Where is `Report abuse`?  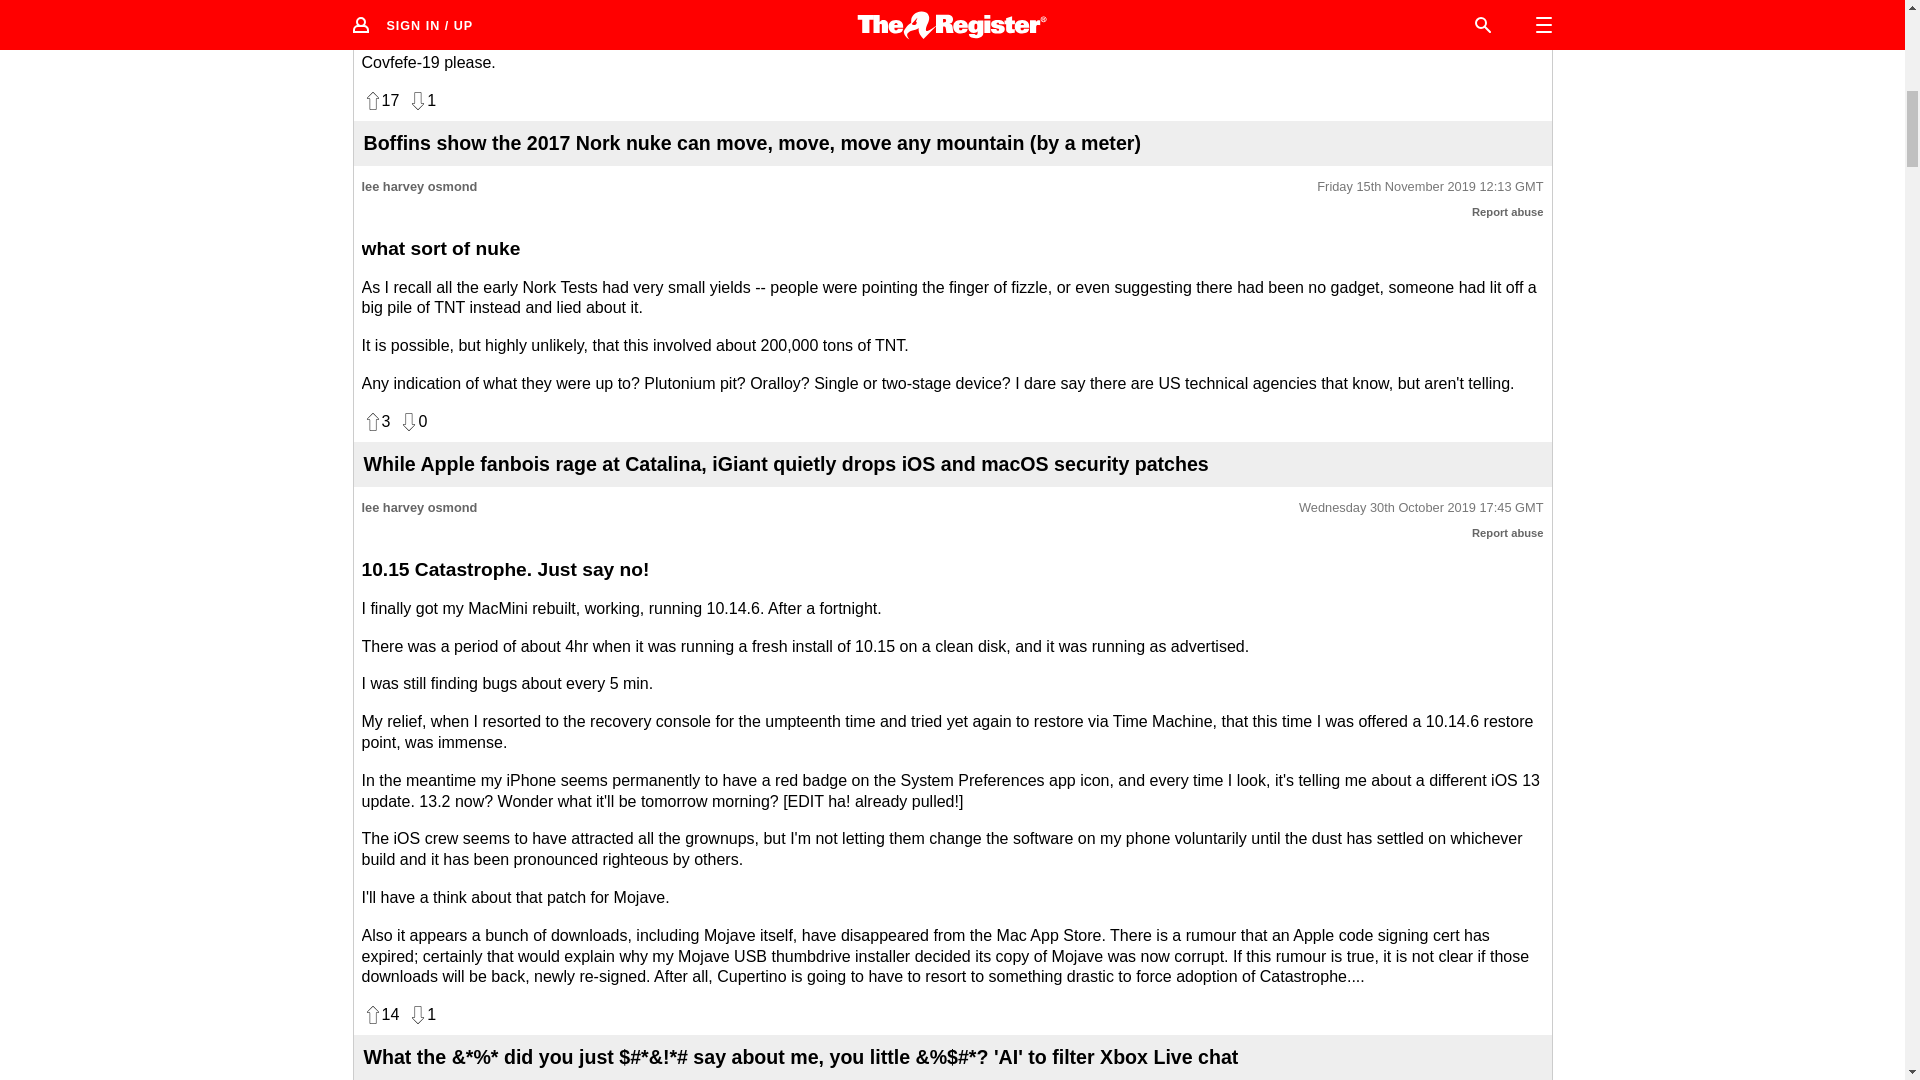
Report abuse is located at coordinates (1508, 212).